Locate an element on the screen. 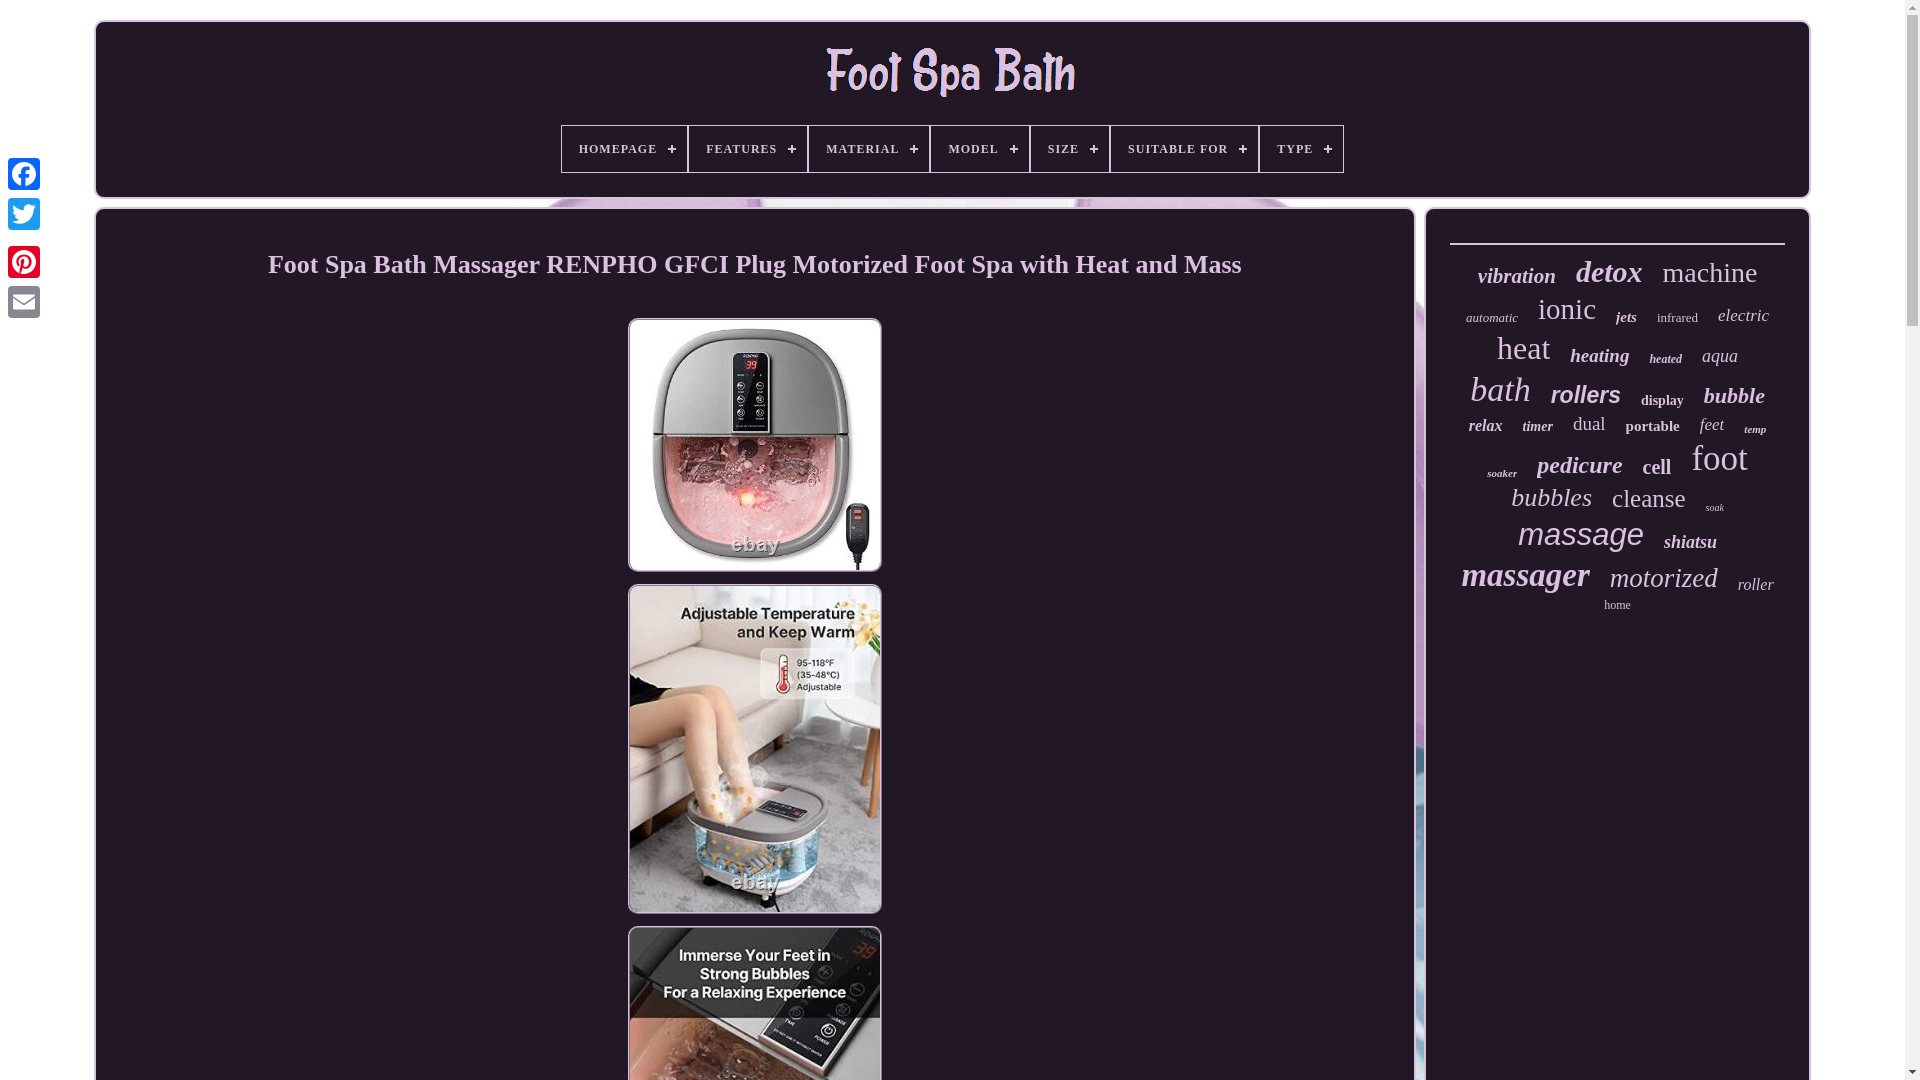  FEATURES is located at coordinates (748, 148).